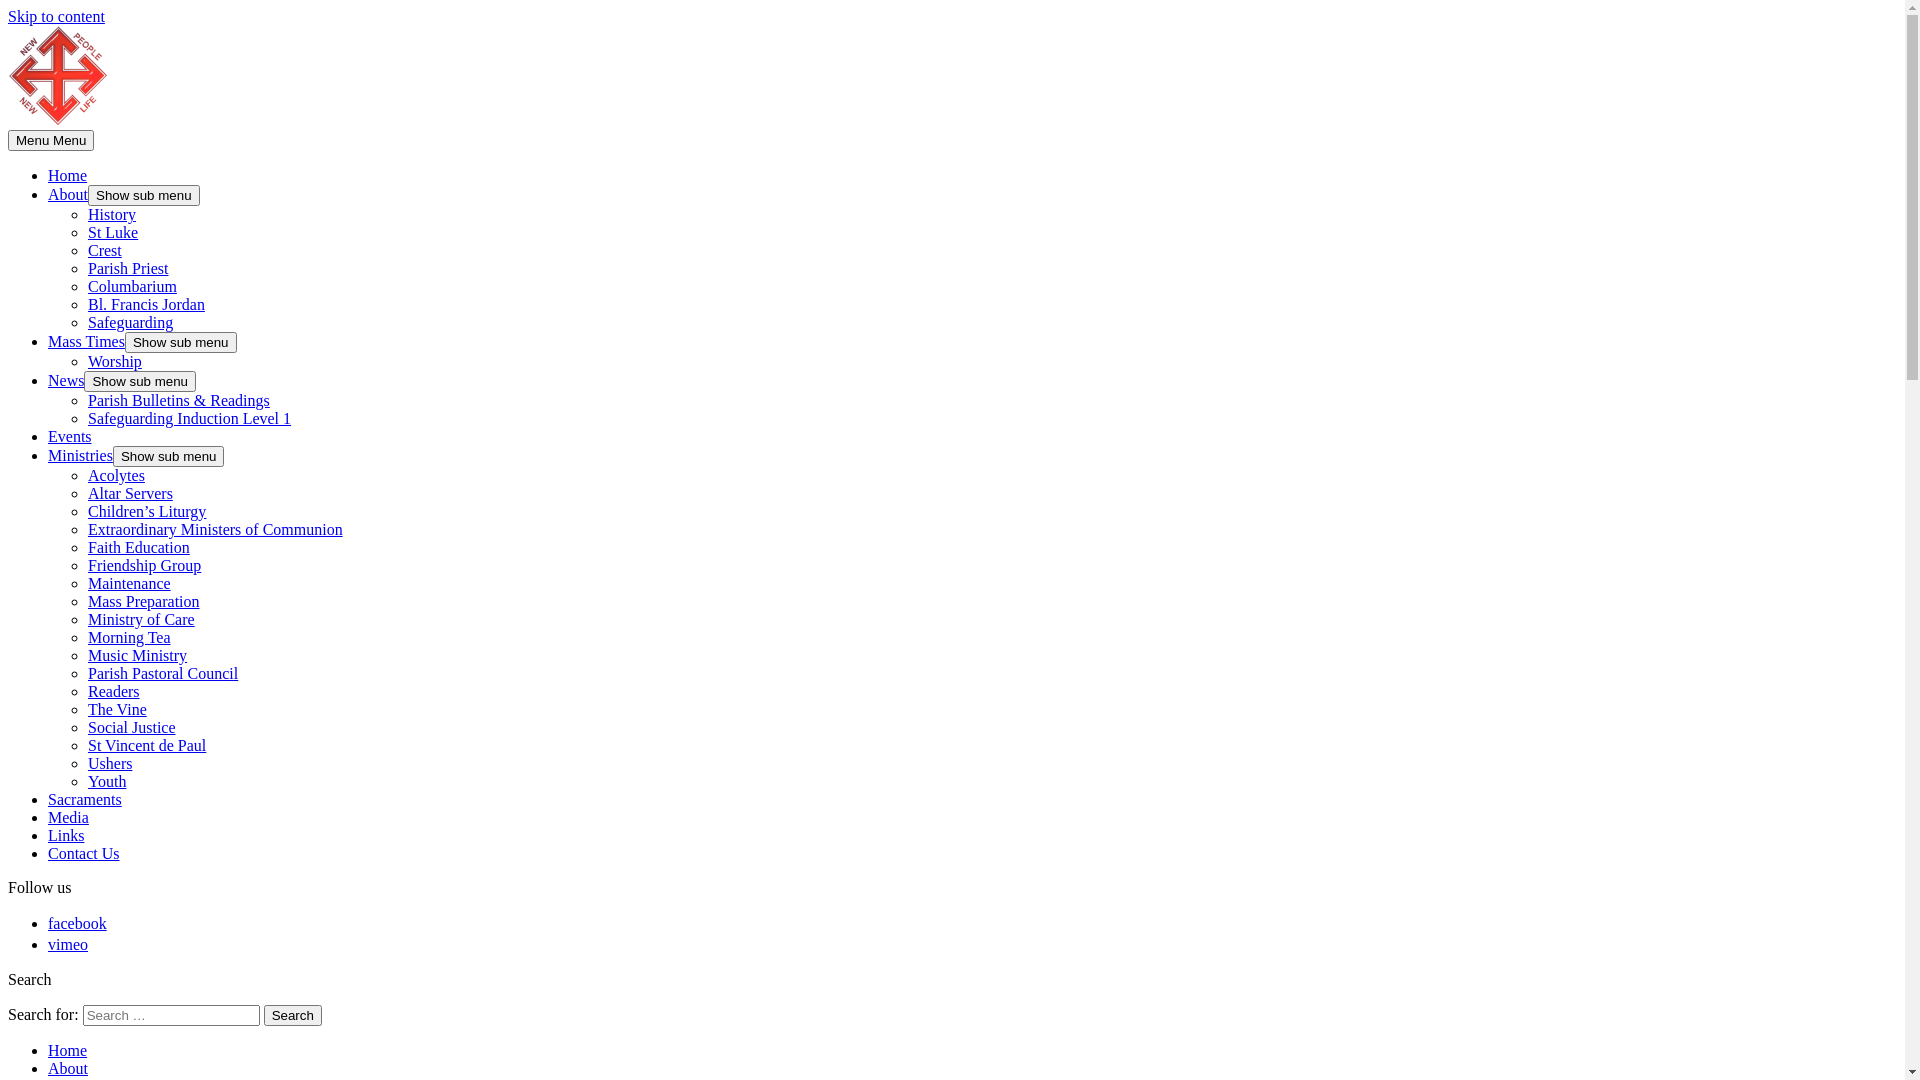 The height and width of the screenshot is (1080, 1920). I want to click on Sacraments, so click(85, 800).